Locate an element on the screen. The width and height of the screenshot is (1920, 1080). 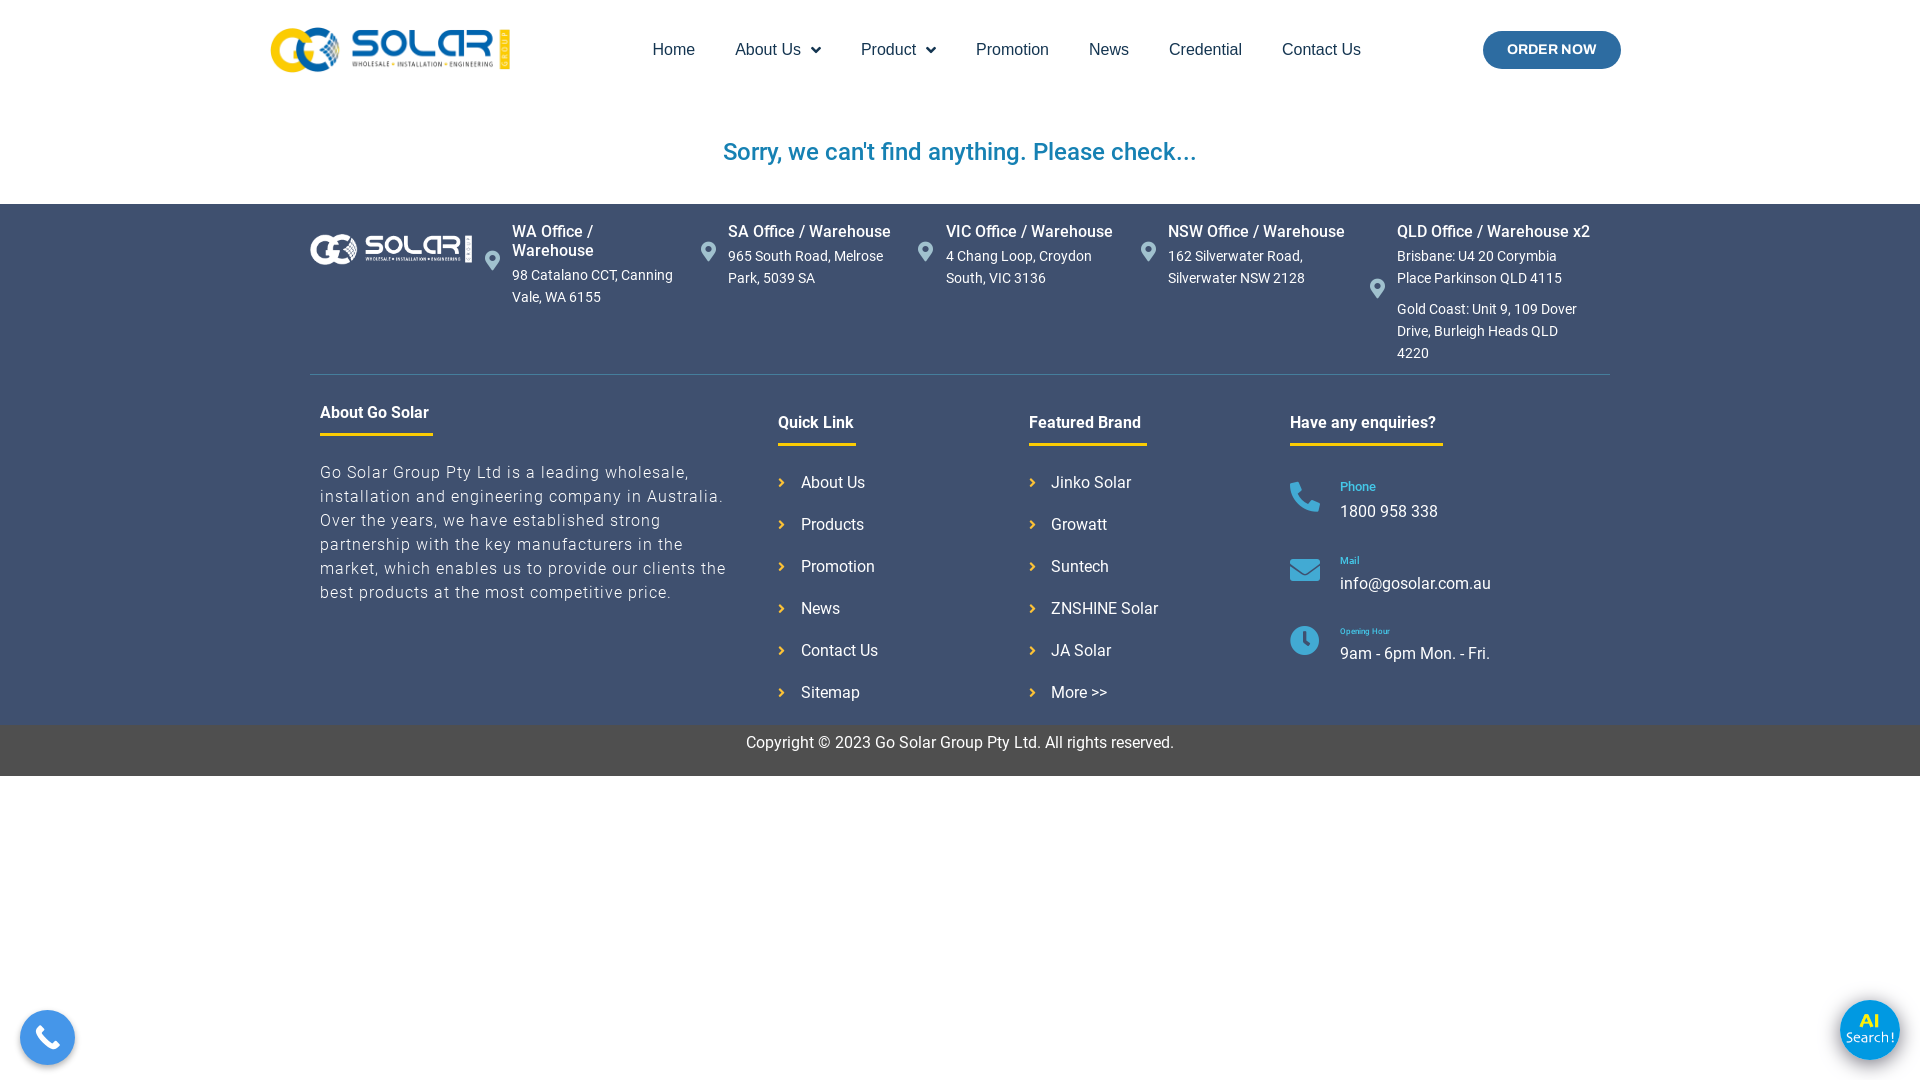
Growatt is located at coordinates (1150, 525).